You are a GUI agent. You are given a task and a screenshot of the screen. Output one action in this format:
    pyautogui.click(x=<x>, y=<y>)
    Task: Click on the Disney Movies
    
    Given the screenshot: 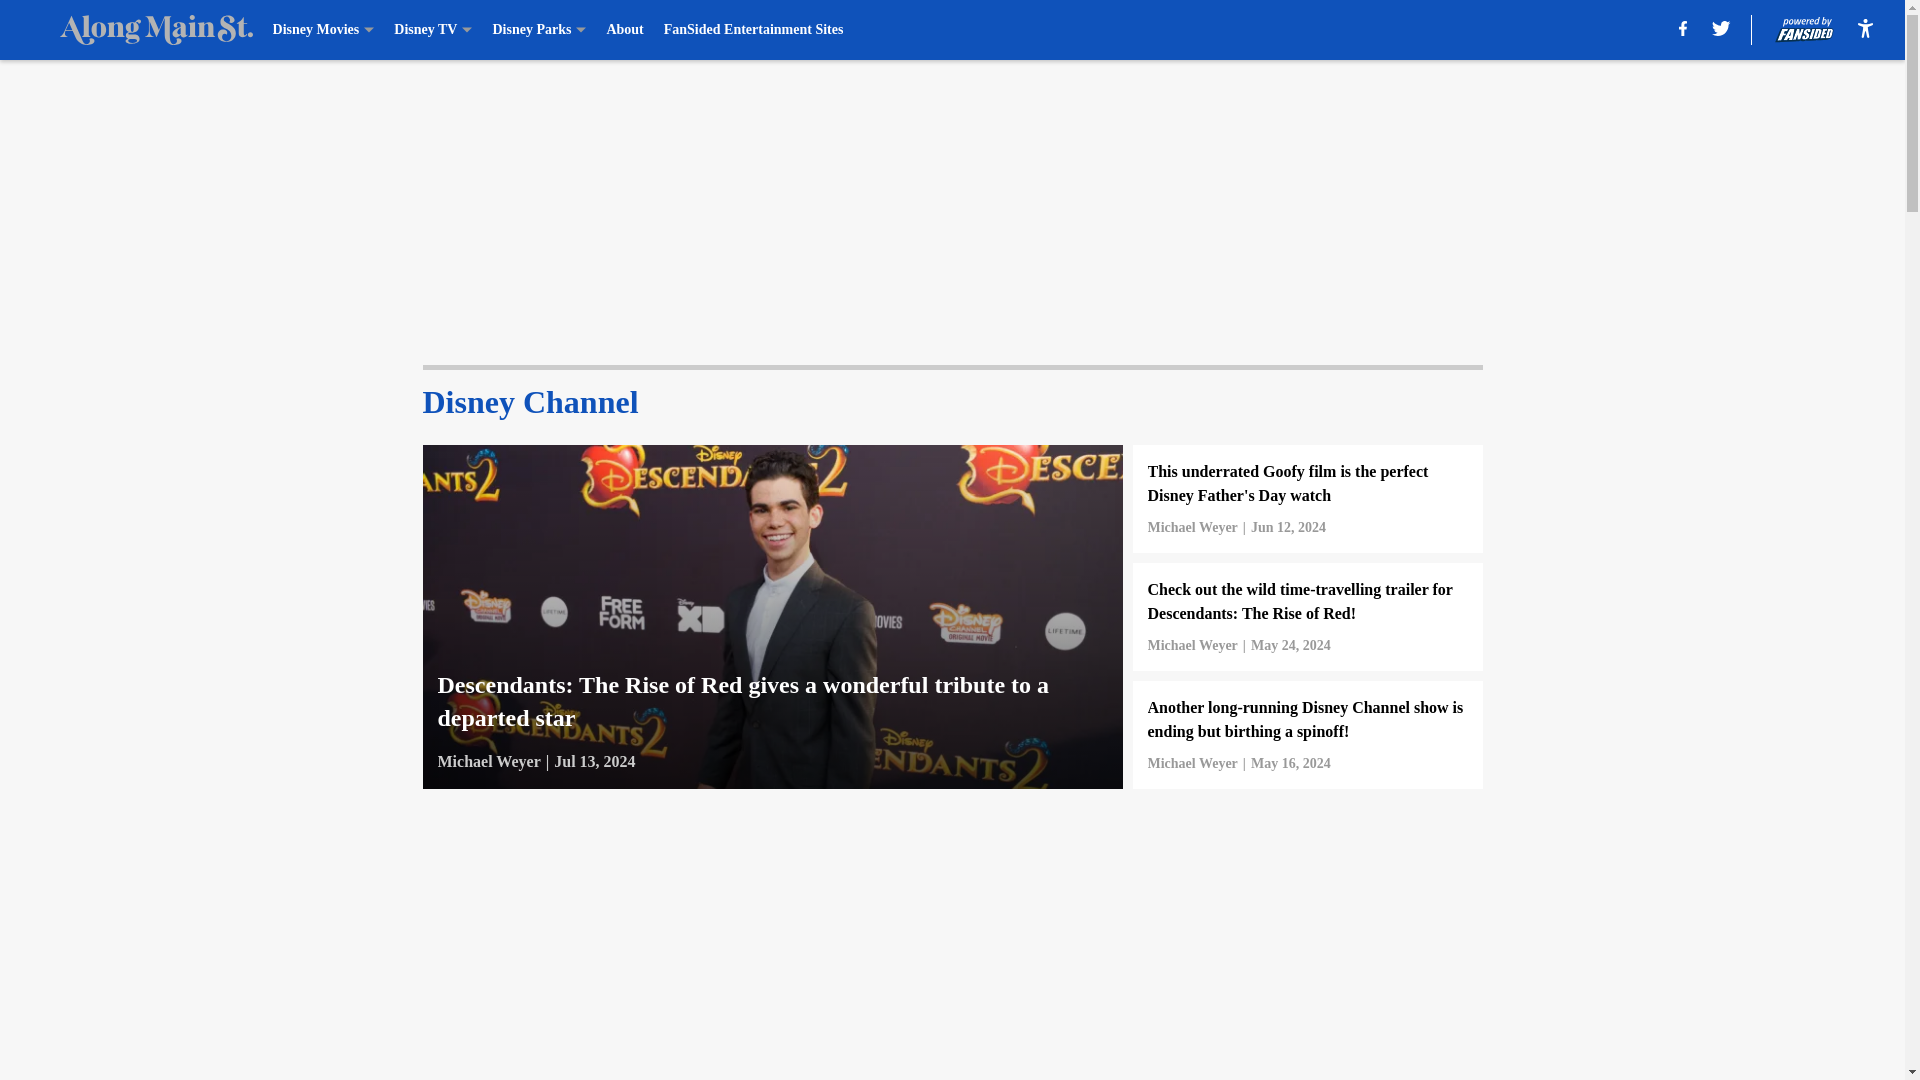 What is the action you would take?
    pyautogui.click(x=323, y=30)
    